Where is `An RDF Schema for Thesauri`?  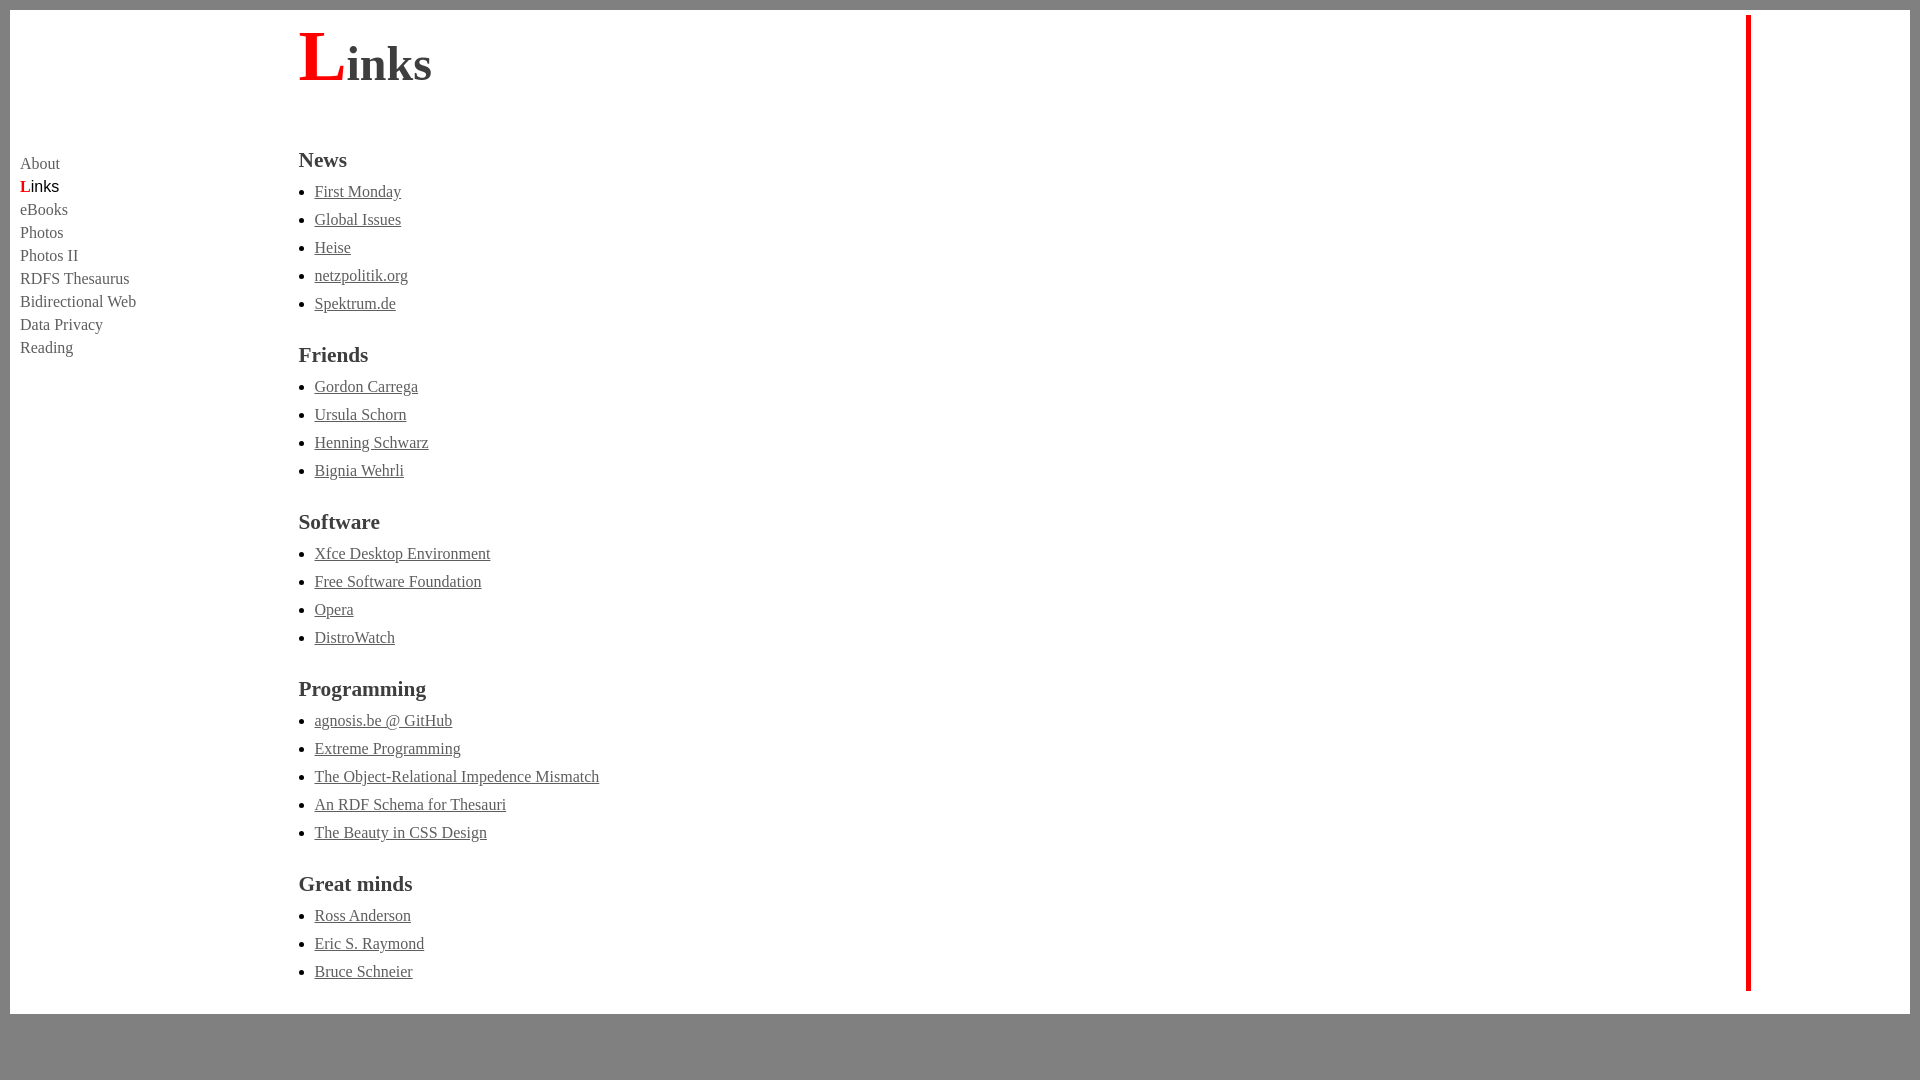
An RDF Schema for Thesauri is located at coordinates (410, 804).